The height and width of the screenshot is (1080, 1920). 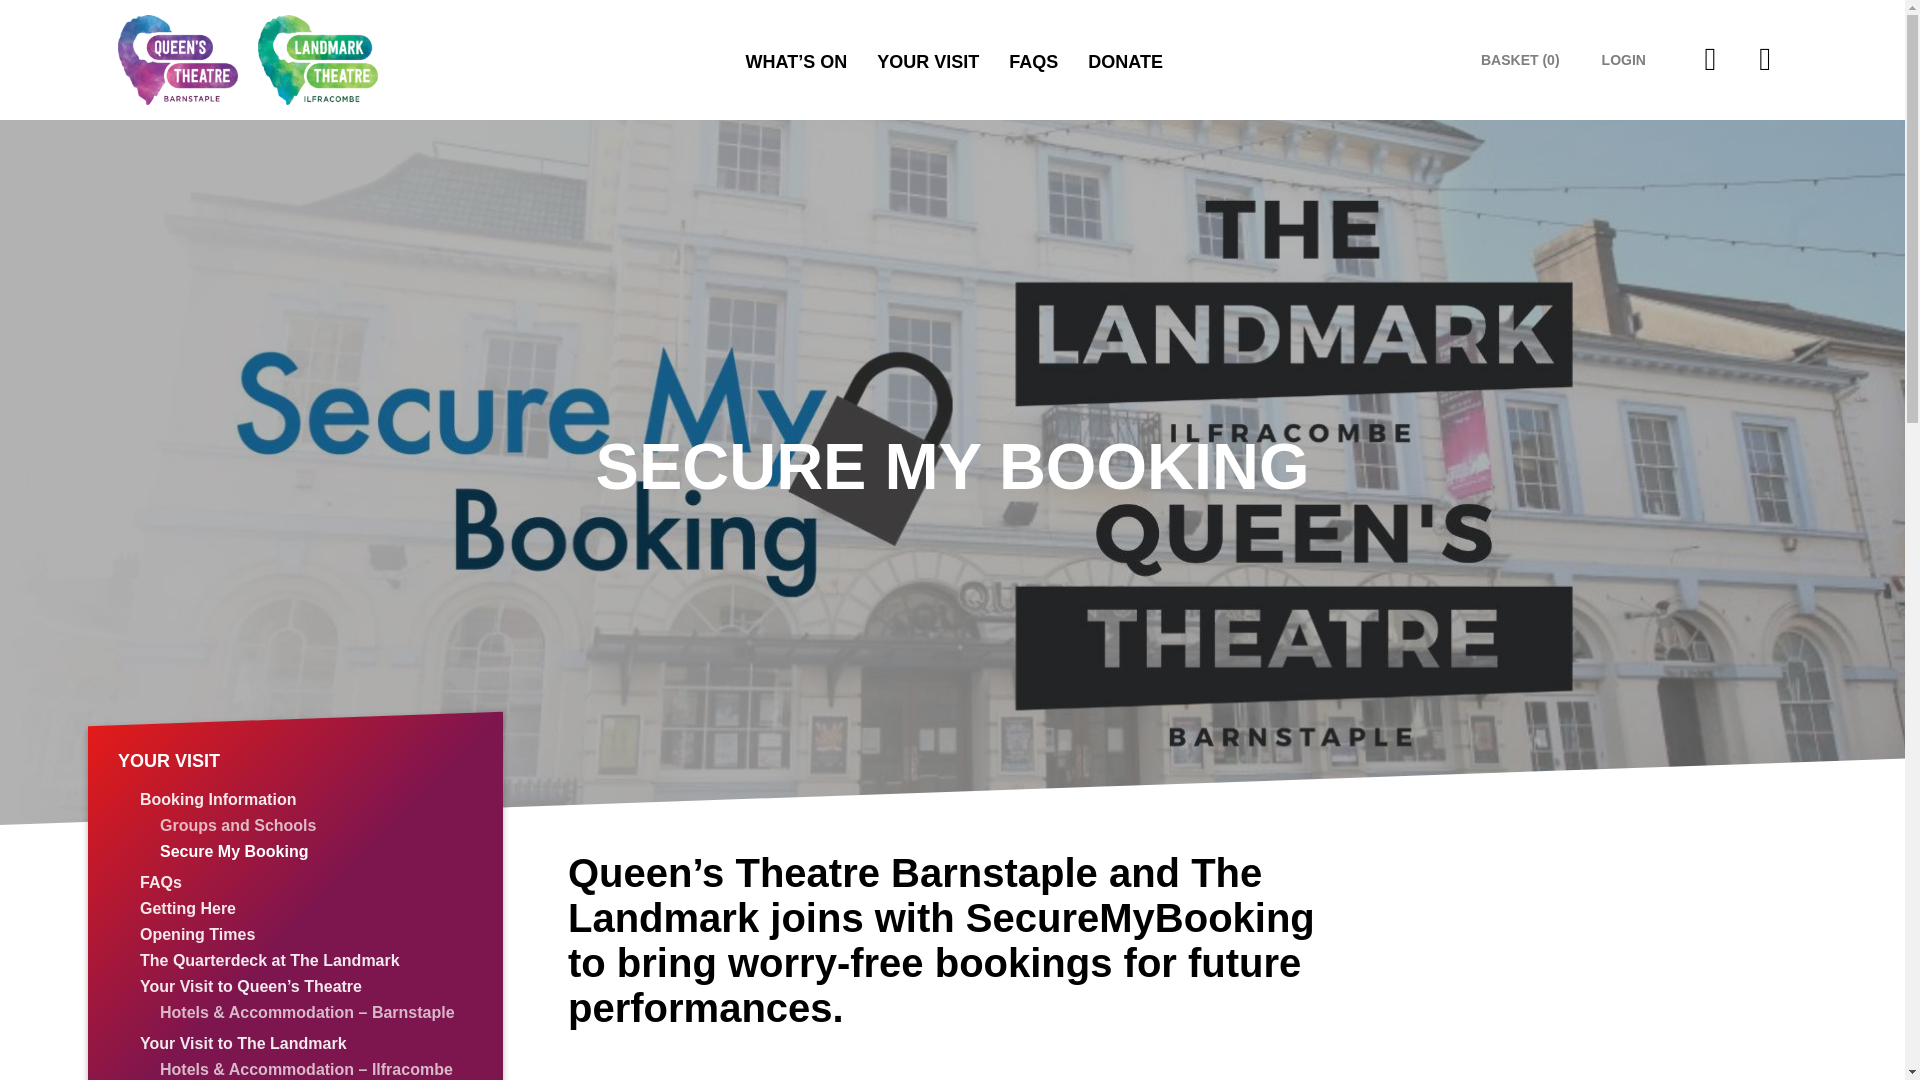 What do you see at coordinates (1033, 62) in the screenshot?
I see `FAQS` at bounding box center [1033, 62].